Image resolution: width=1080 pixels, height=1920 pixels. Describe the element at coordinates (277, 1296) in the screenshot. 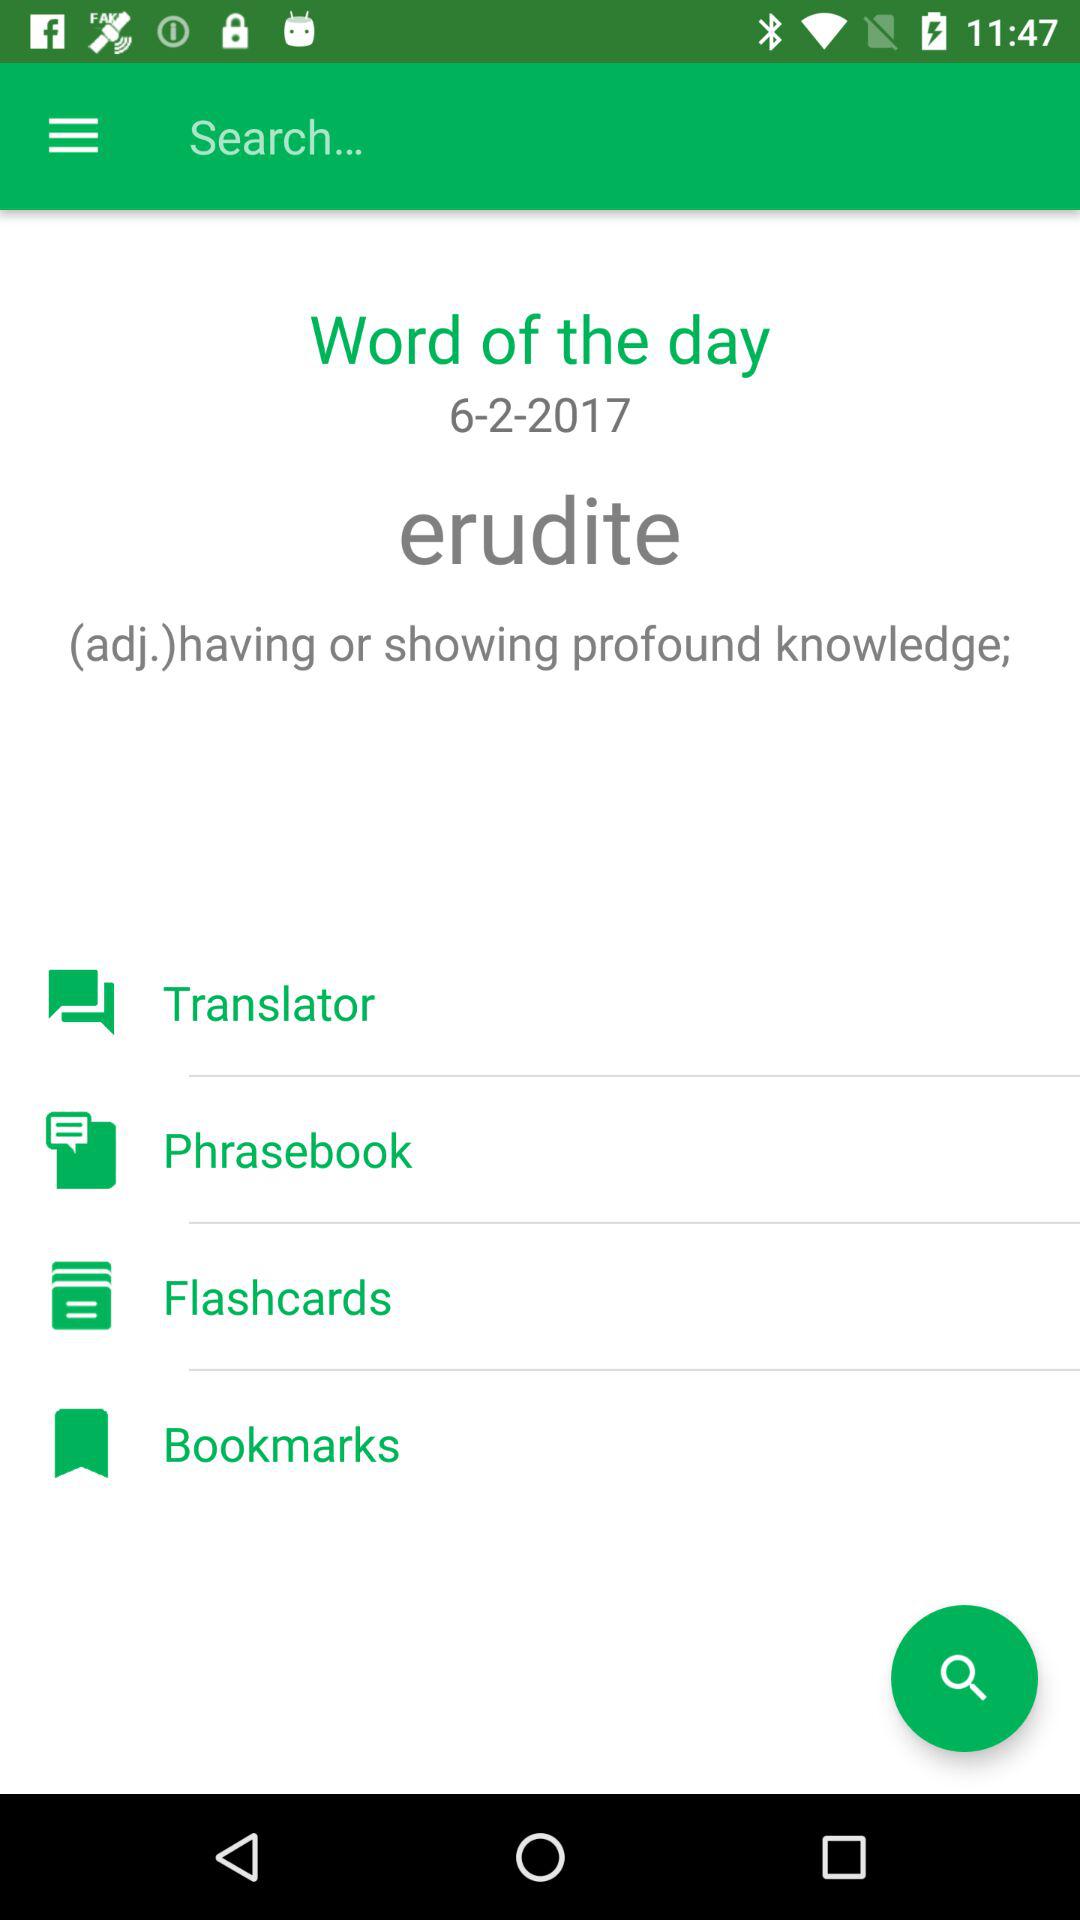

I see `turn off flashcards item` at that location.